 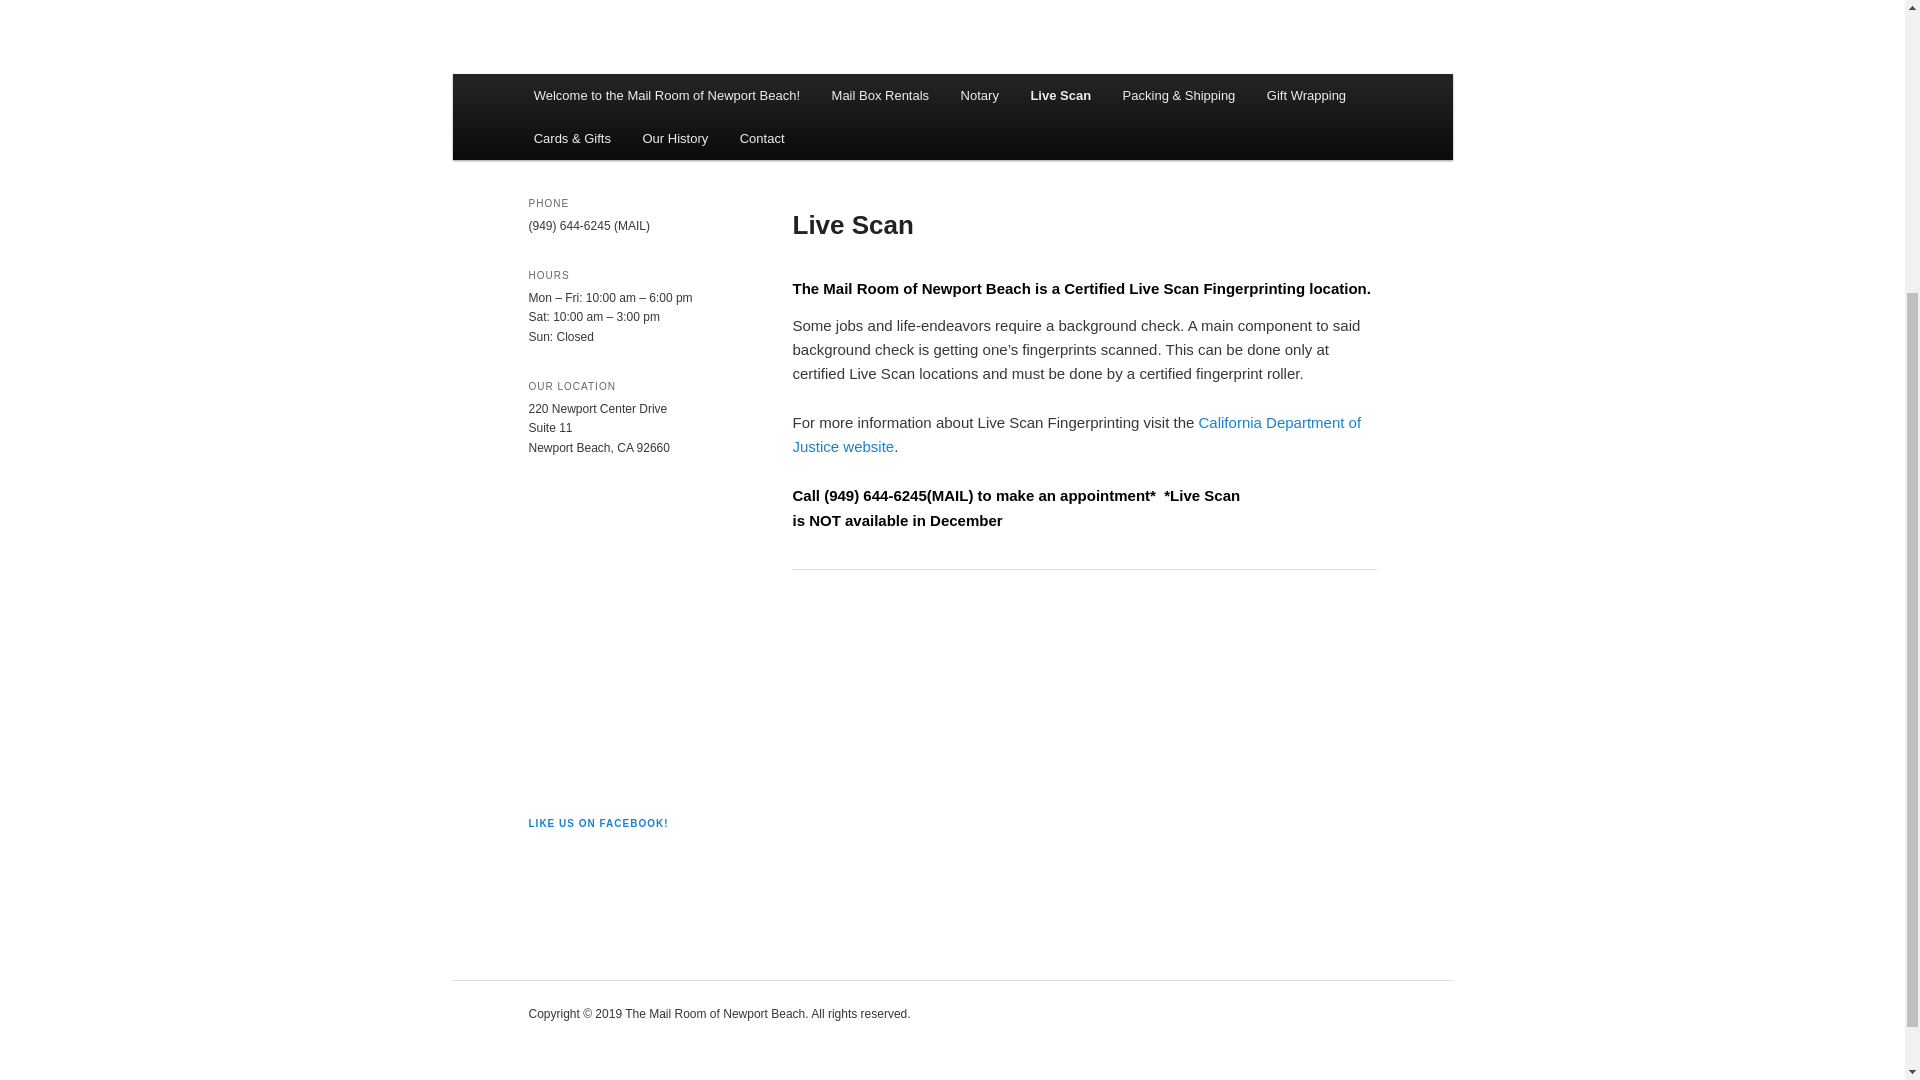 What do you see at coordinates (1306, 95) in the screenshot?
I see `Gift Wrapping` at bounding box center [1306, 95].